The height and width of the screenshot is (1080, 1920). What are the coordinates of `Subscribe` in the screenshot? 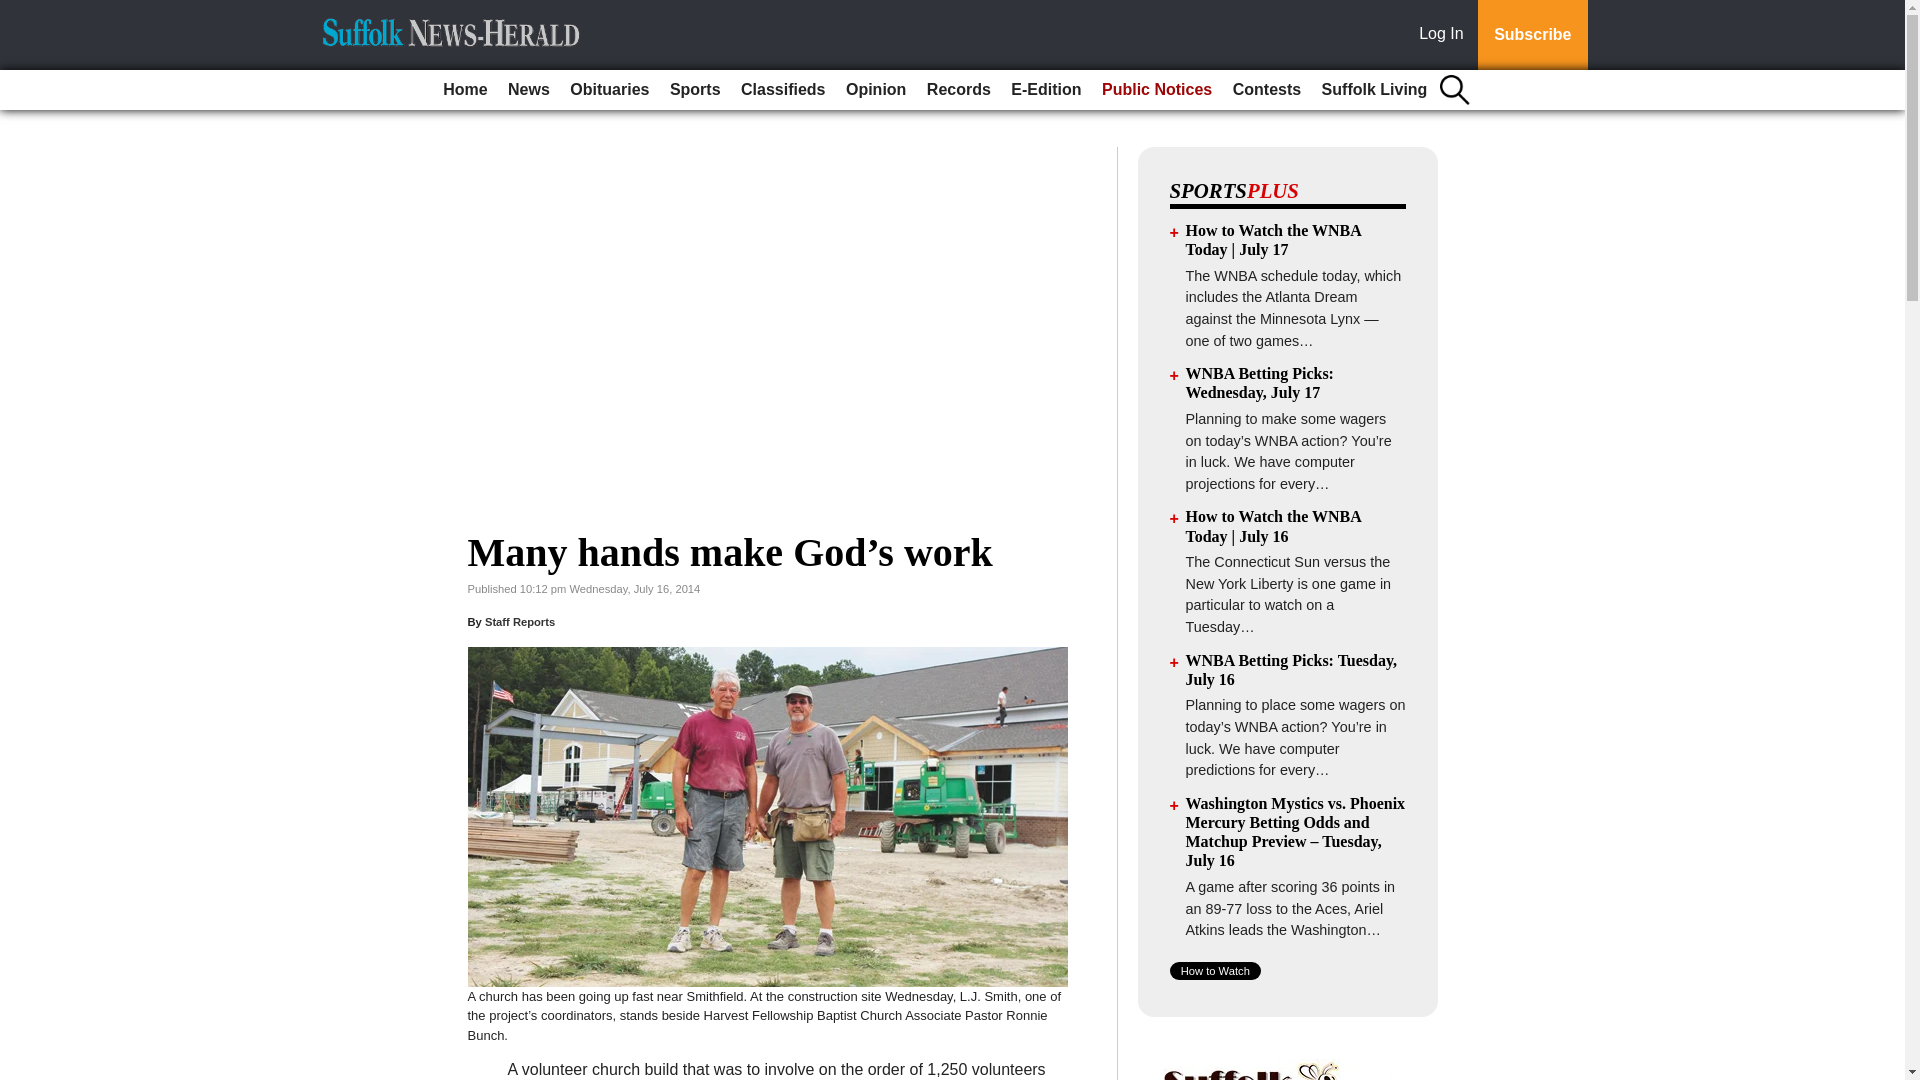 It's located at (1532, 35).